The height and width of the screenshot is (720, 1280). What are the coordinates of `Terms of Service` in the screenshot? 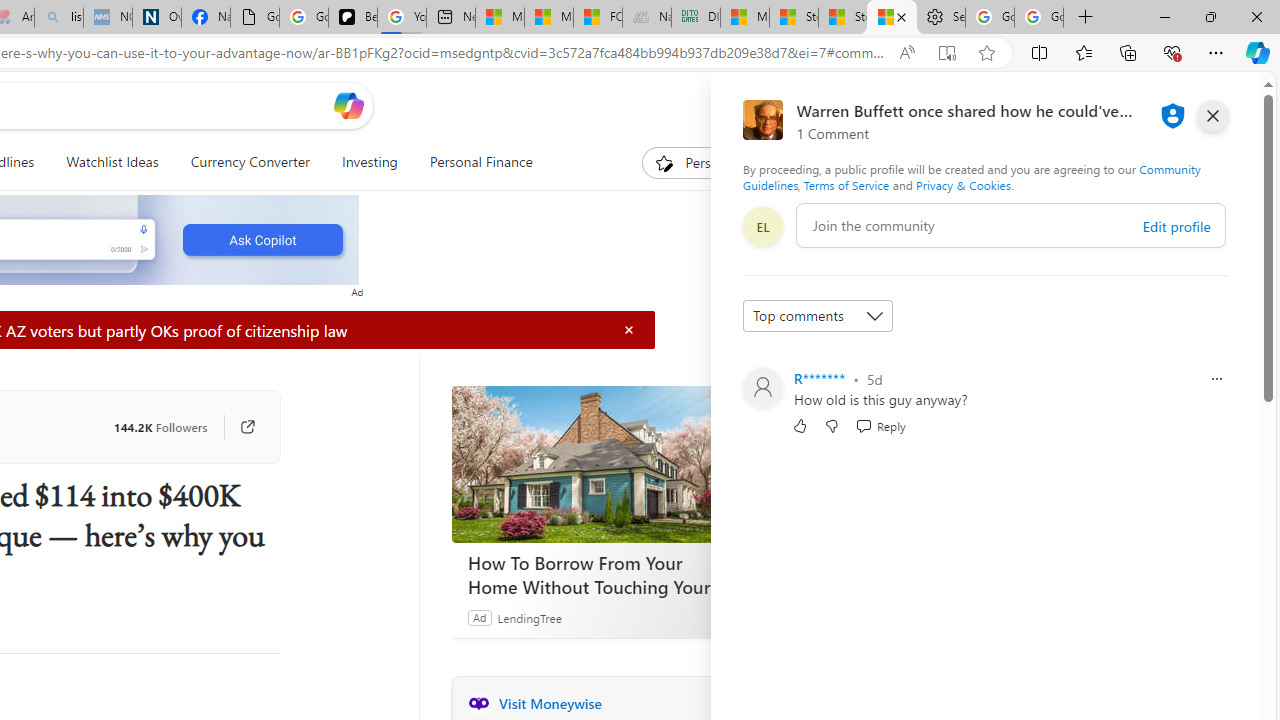 It's located at (846, 184).